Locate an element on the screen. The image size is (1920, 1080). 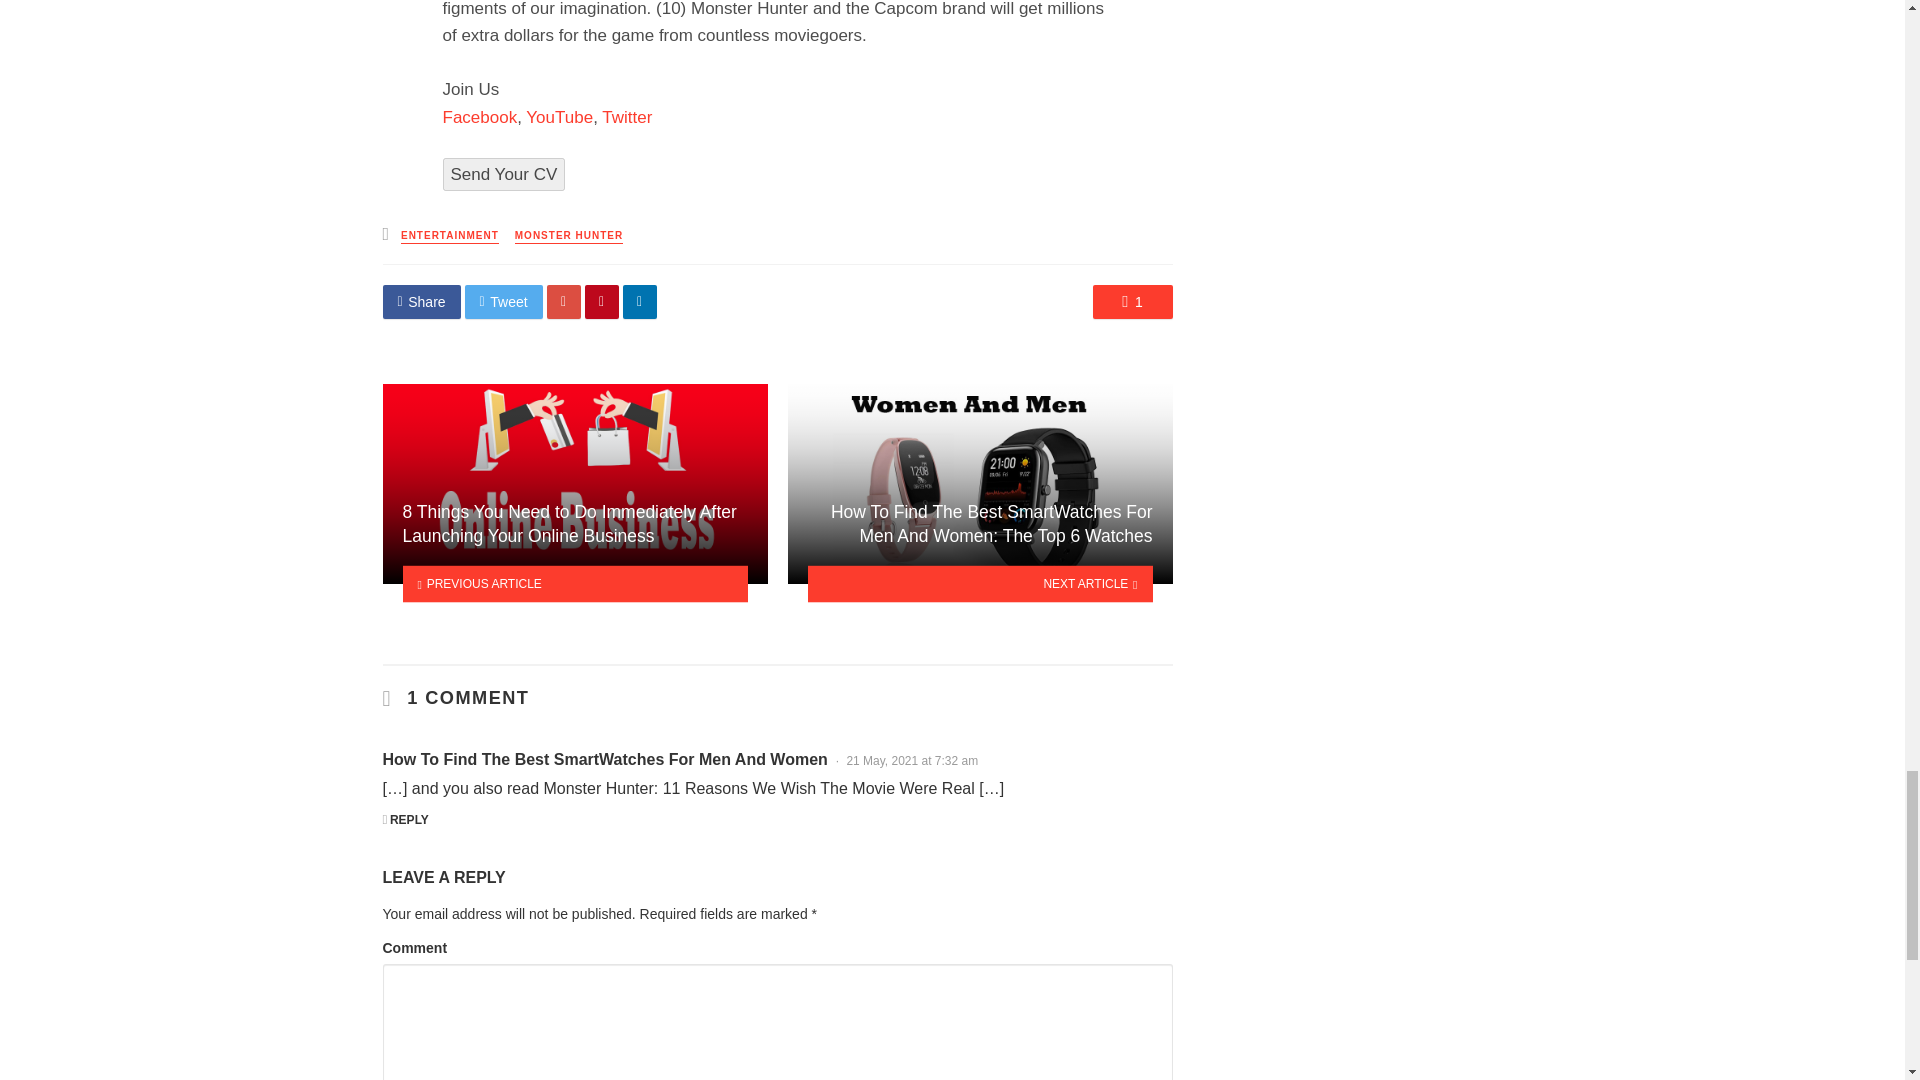
Twitter is located at coordinates (627, 118).